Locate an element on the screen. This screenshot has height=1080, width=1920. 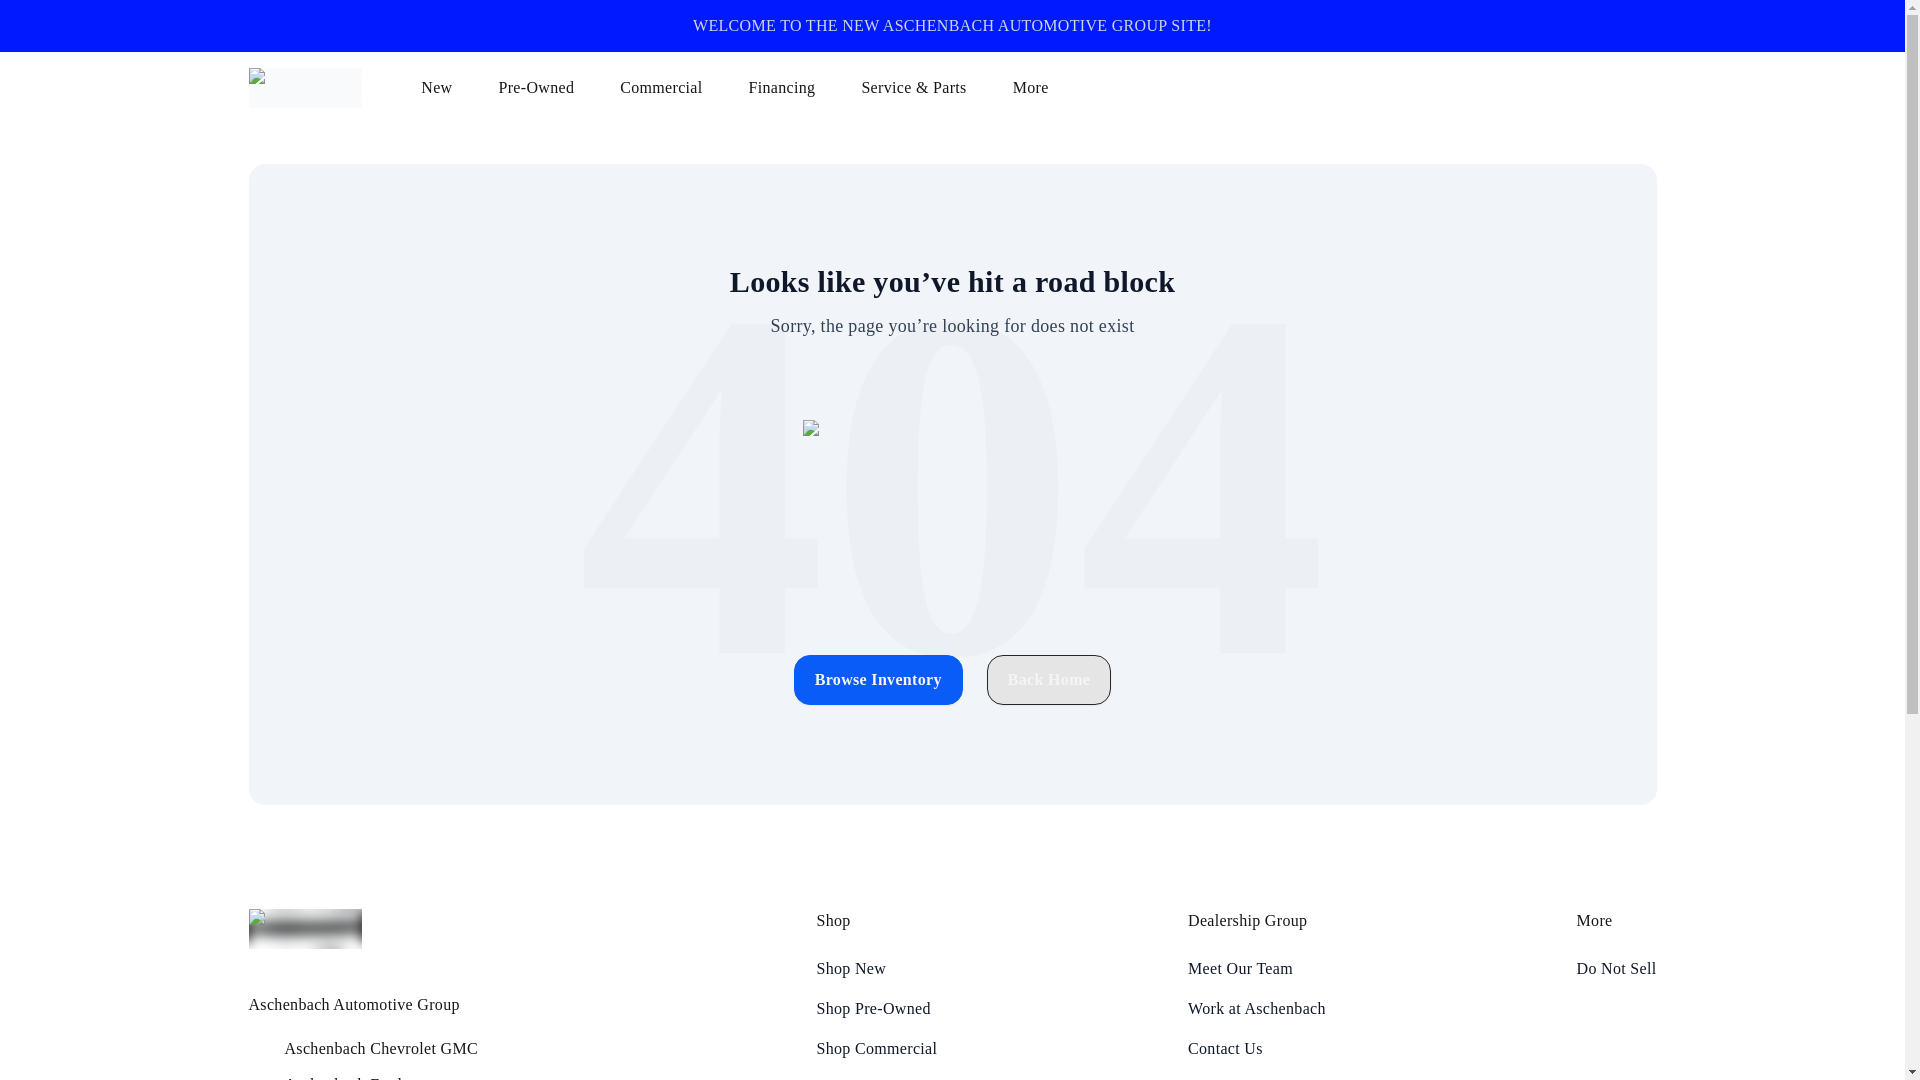
Work at Aschenbach is located at coordinates (1257, 1008).